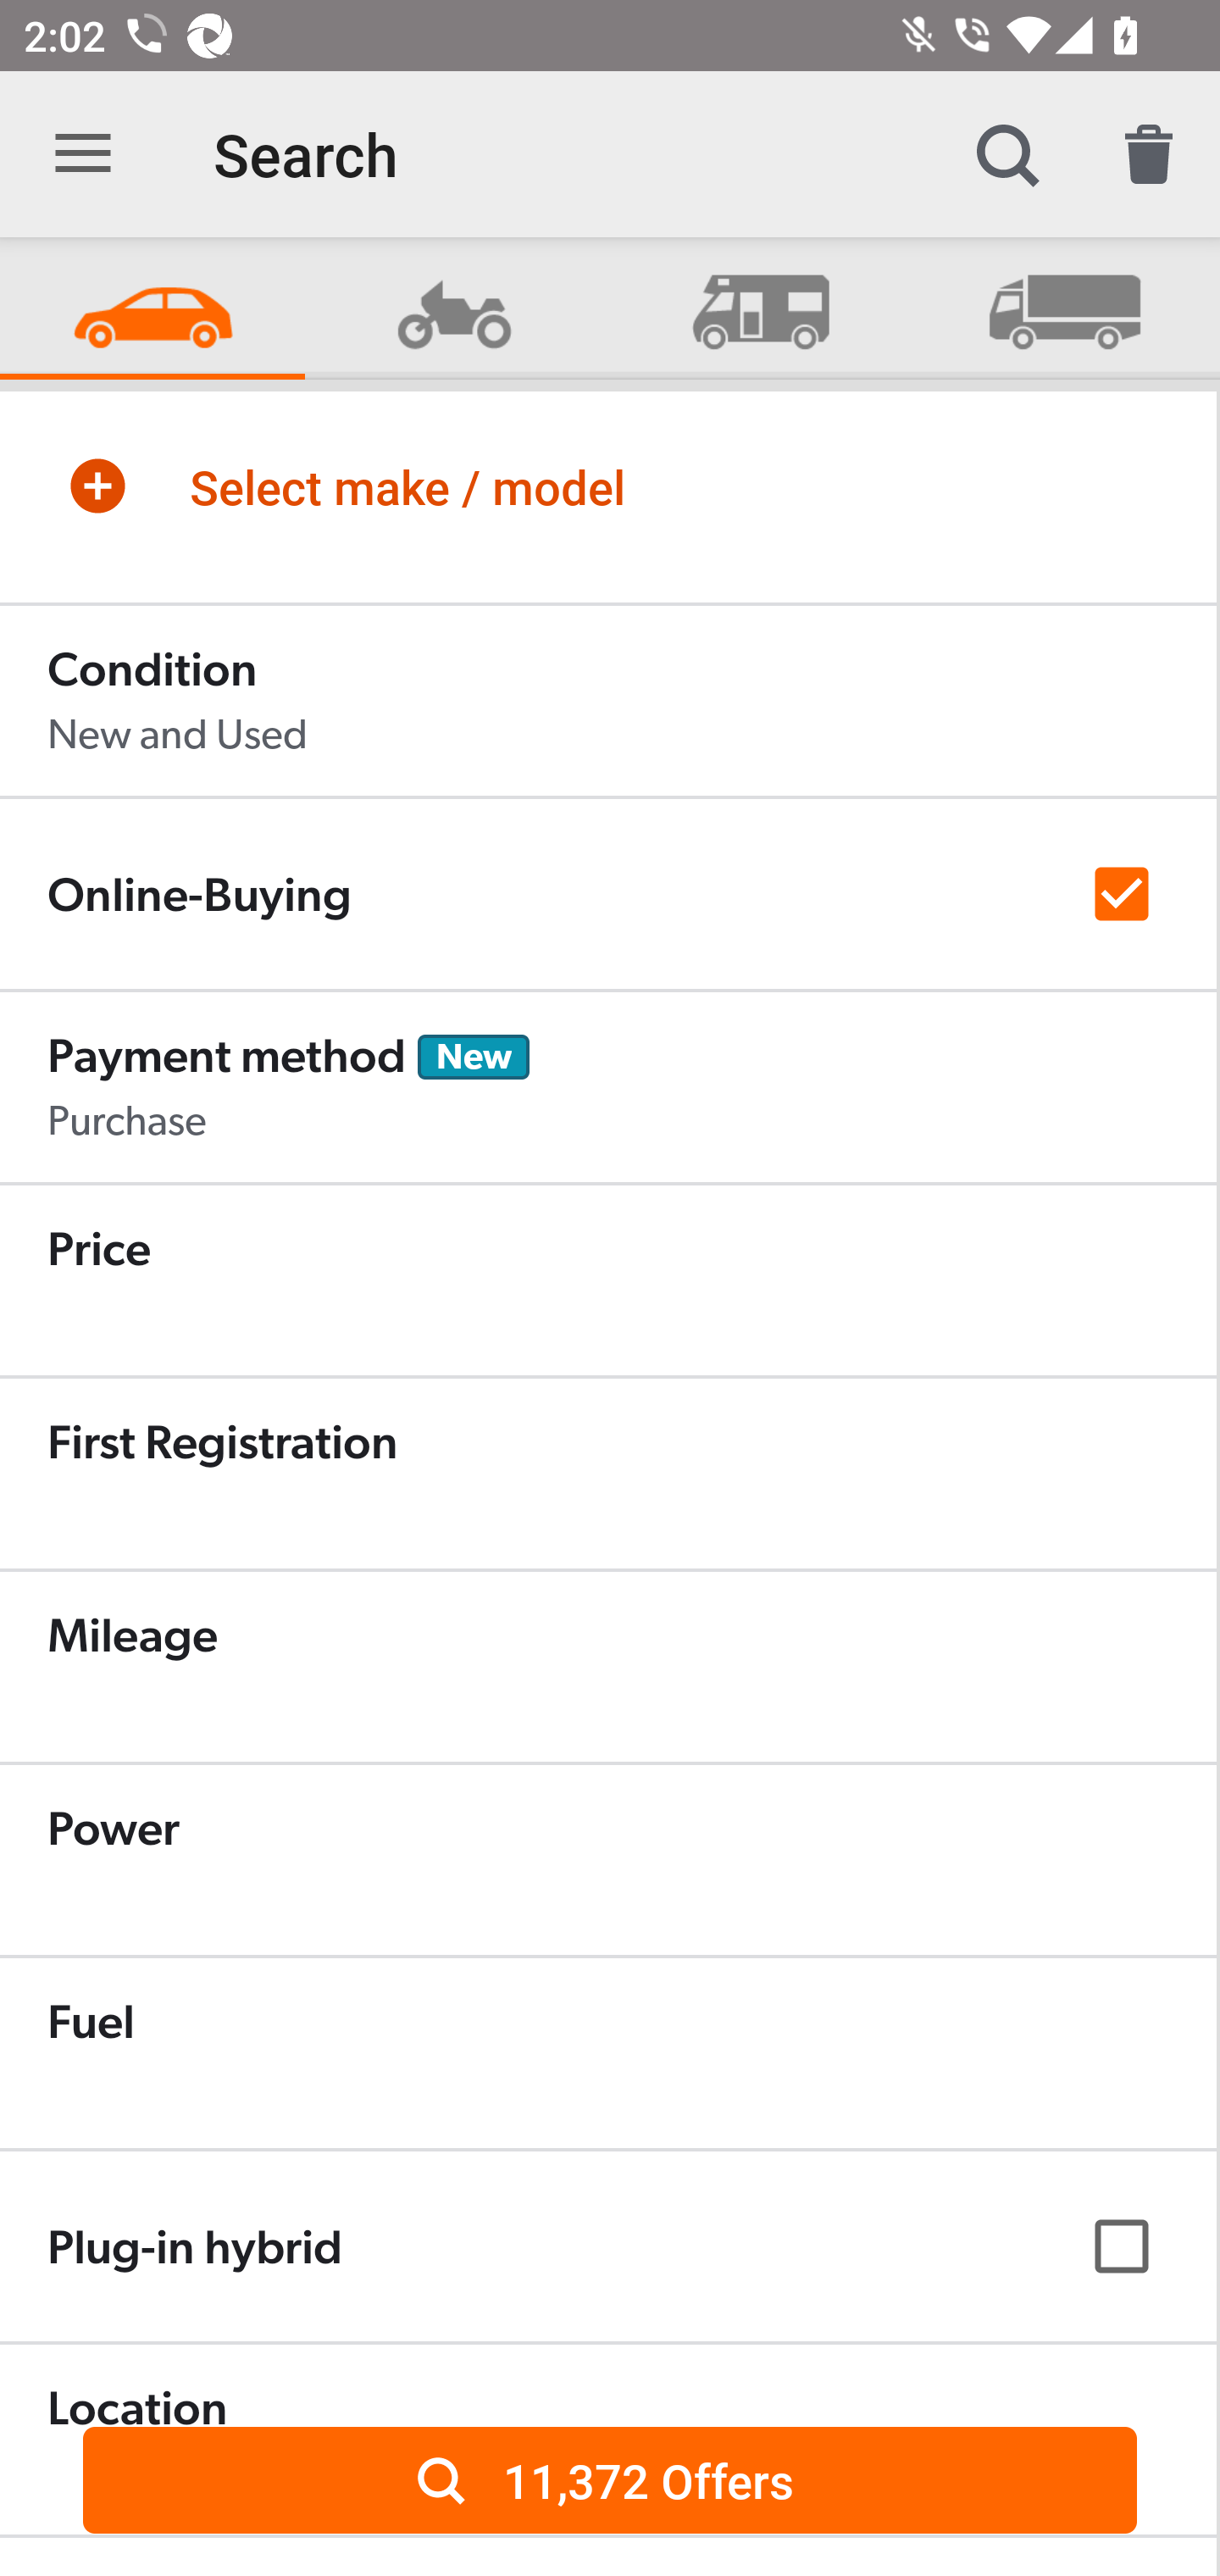 This screenshot has width=1220, height=2576. Describe the element at coordinates (608, 2246) in the screenshot. I see `Plug-in hybrid` at that location.